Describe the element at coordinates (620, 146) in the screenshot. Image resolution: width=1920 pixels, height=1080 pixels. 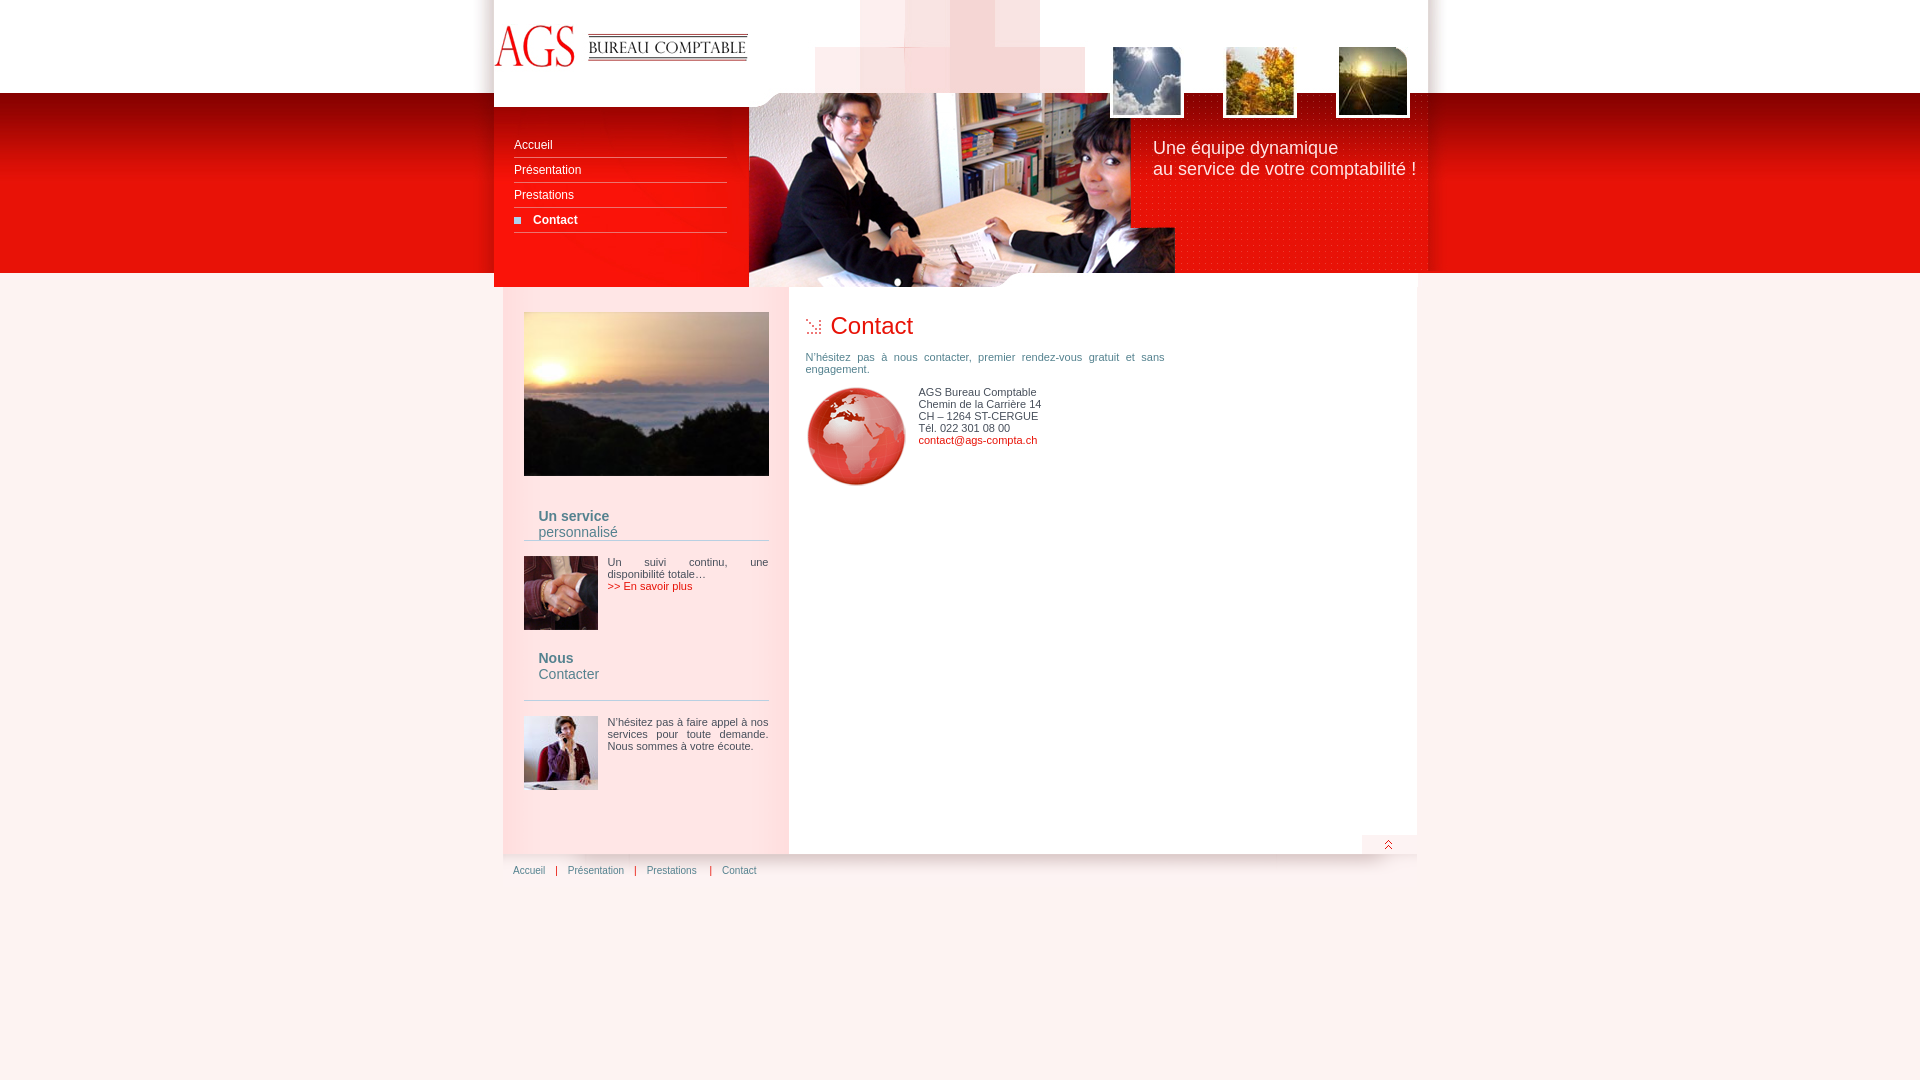
I see `Accueil` at that location.